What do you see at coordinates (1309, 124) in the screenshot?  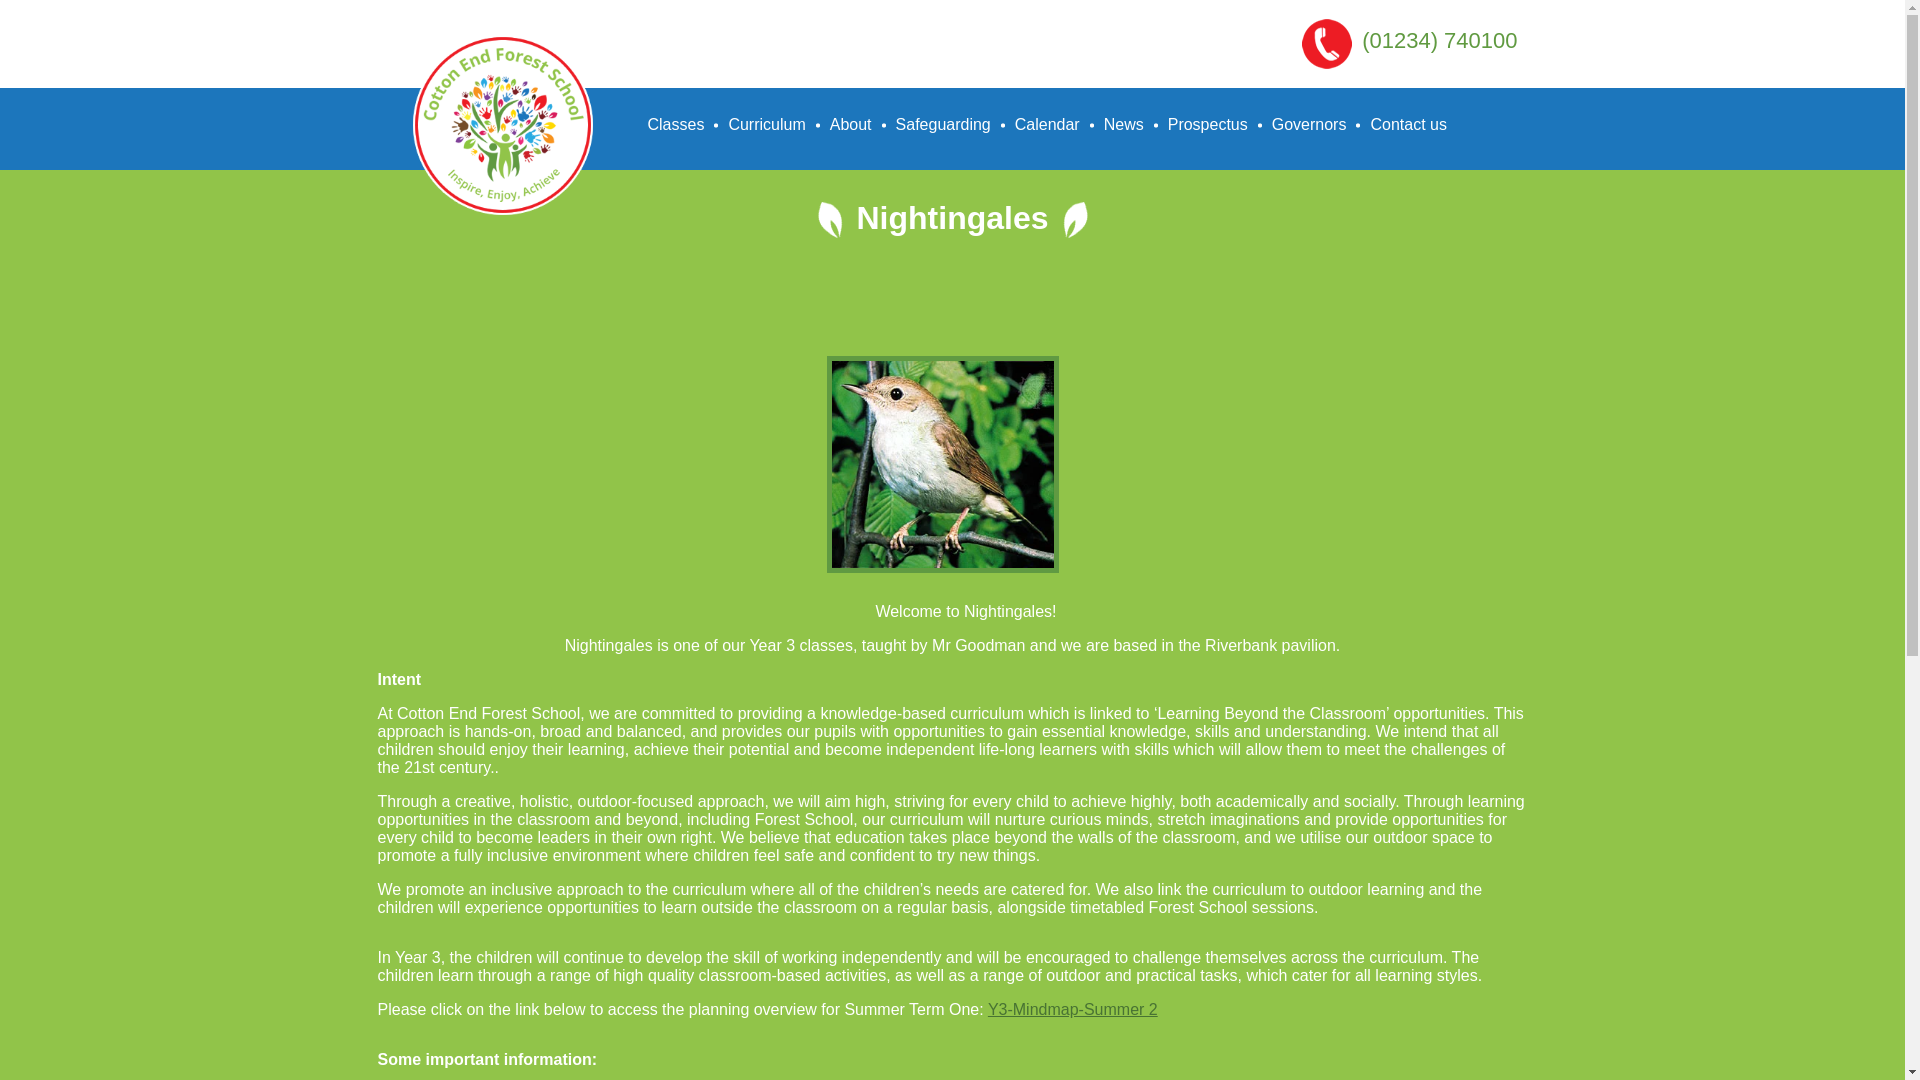 I see `Governors` at bounding box center [1309, 124].